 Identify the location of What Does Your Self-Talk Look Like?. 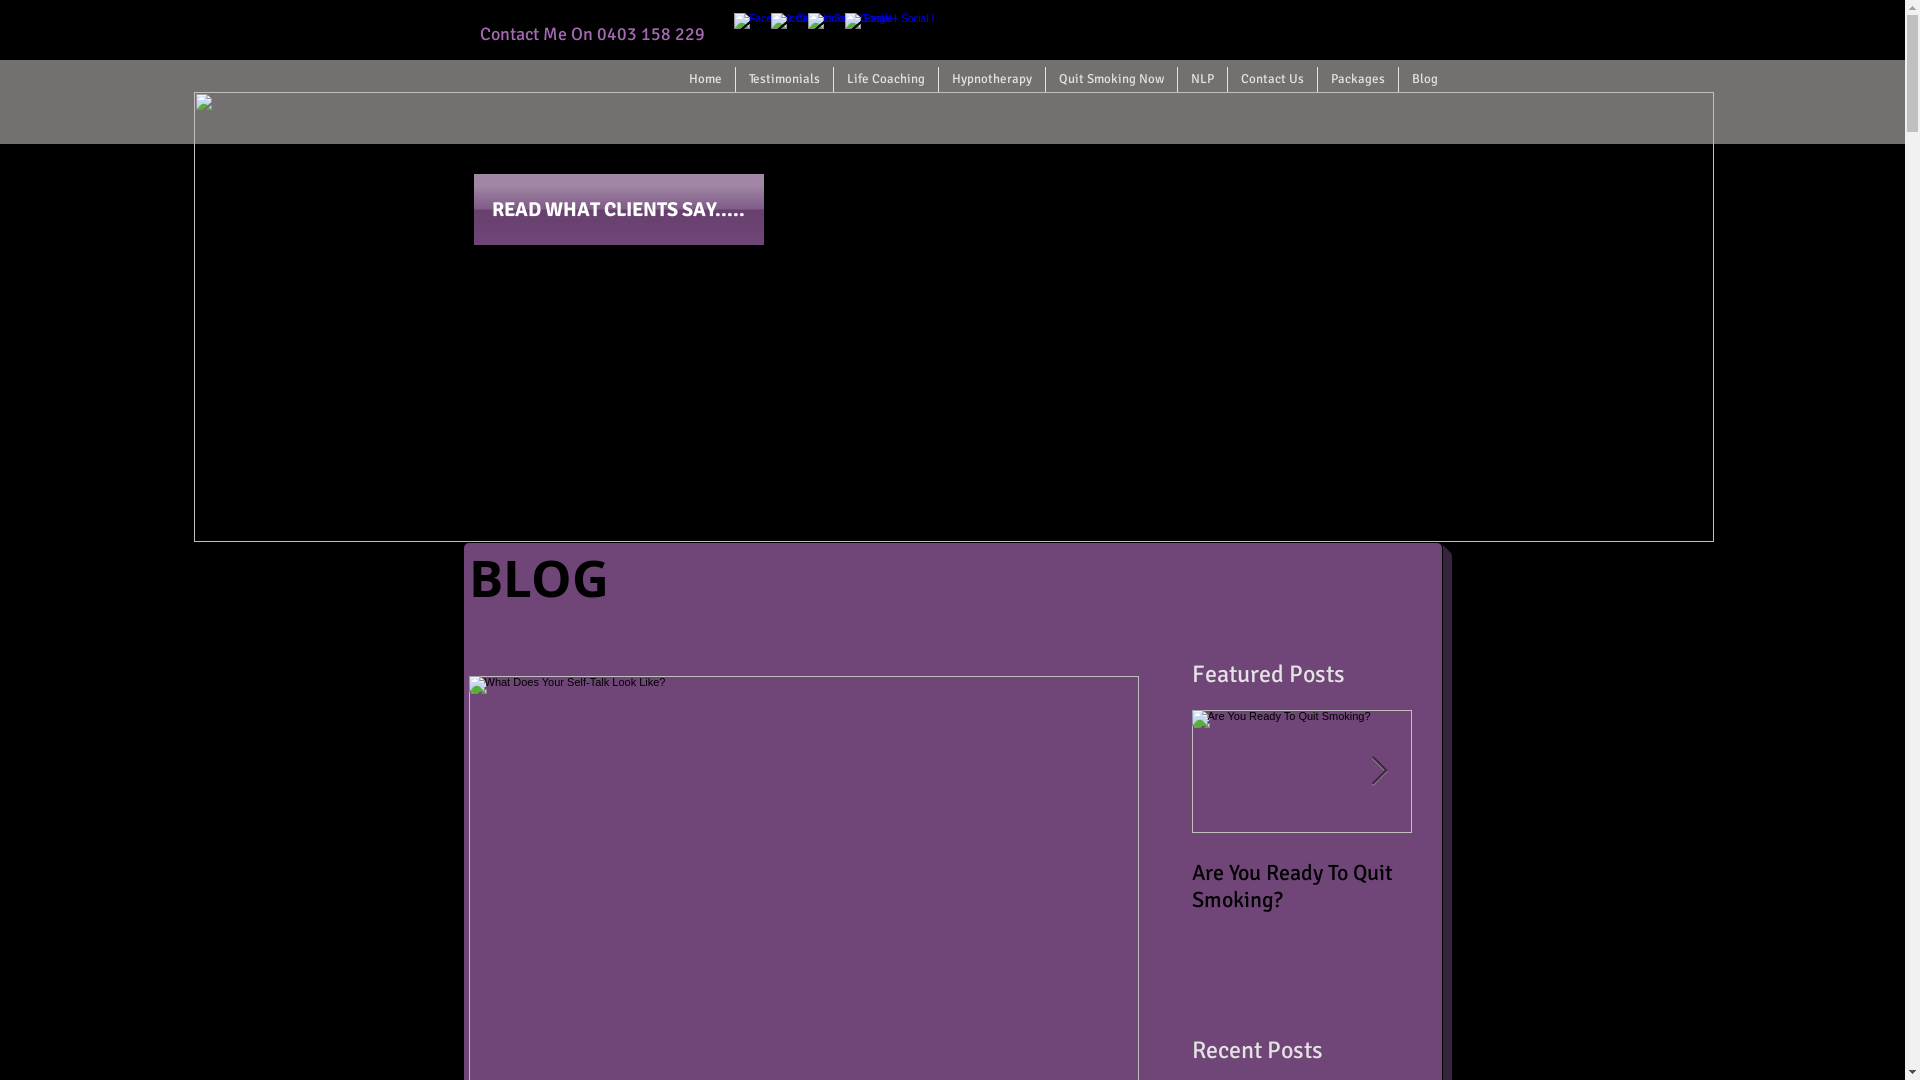
(1522, 886).